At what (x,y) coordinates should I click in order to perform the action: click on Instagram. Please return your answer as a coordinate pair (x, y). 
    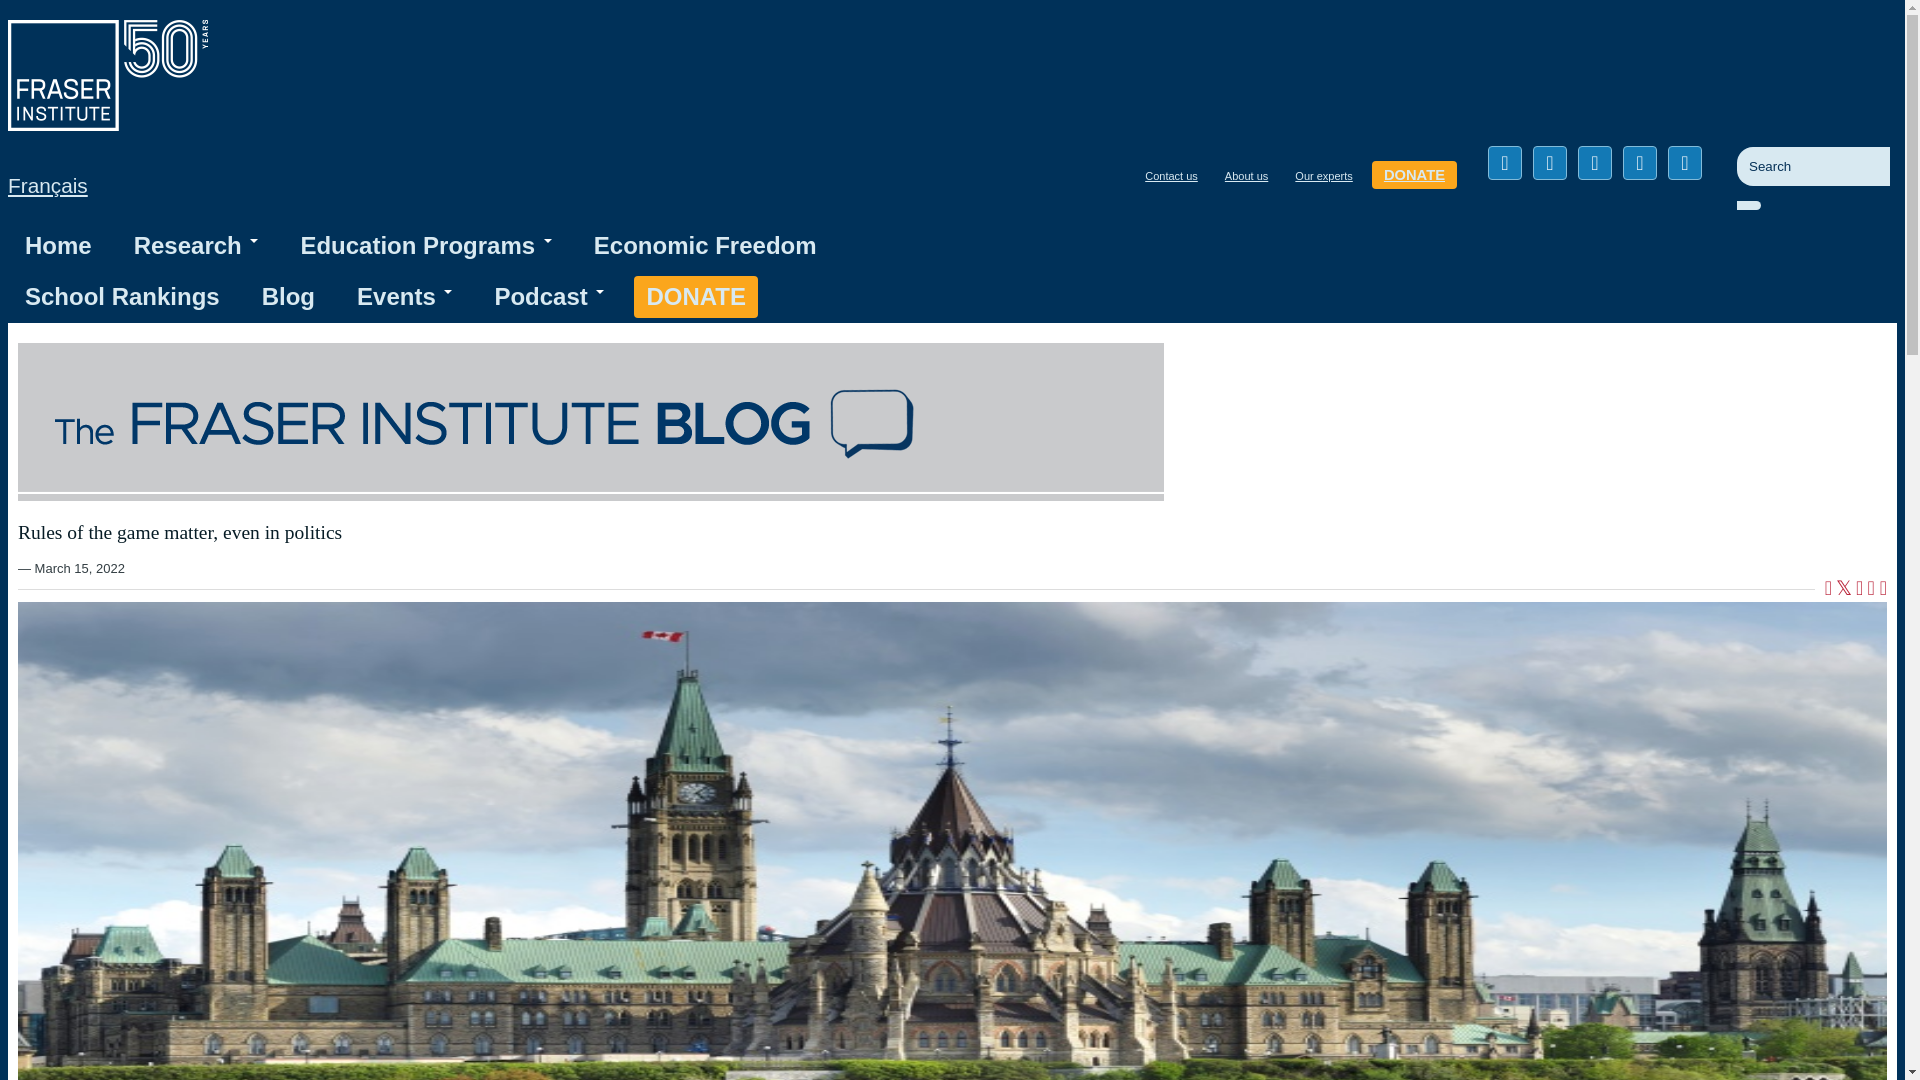
    Looking at the image, I should click on (1684, 162).